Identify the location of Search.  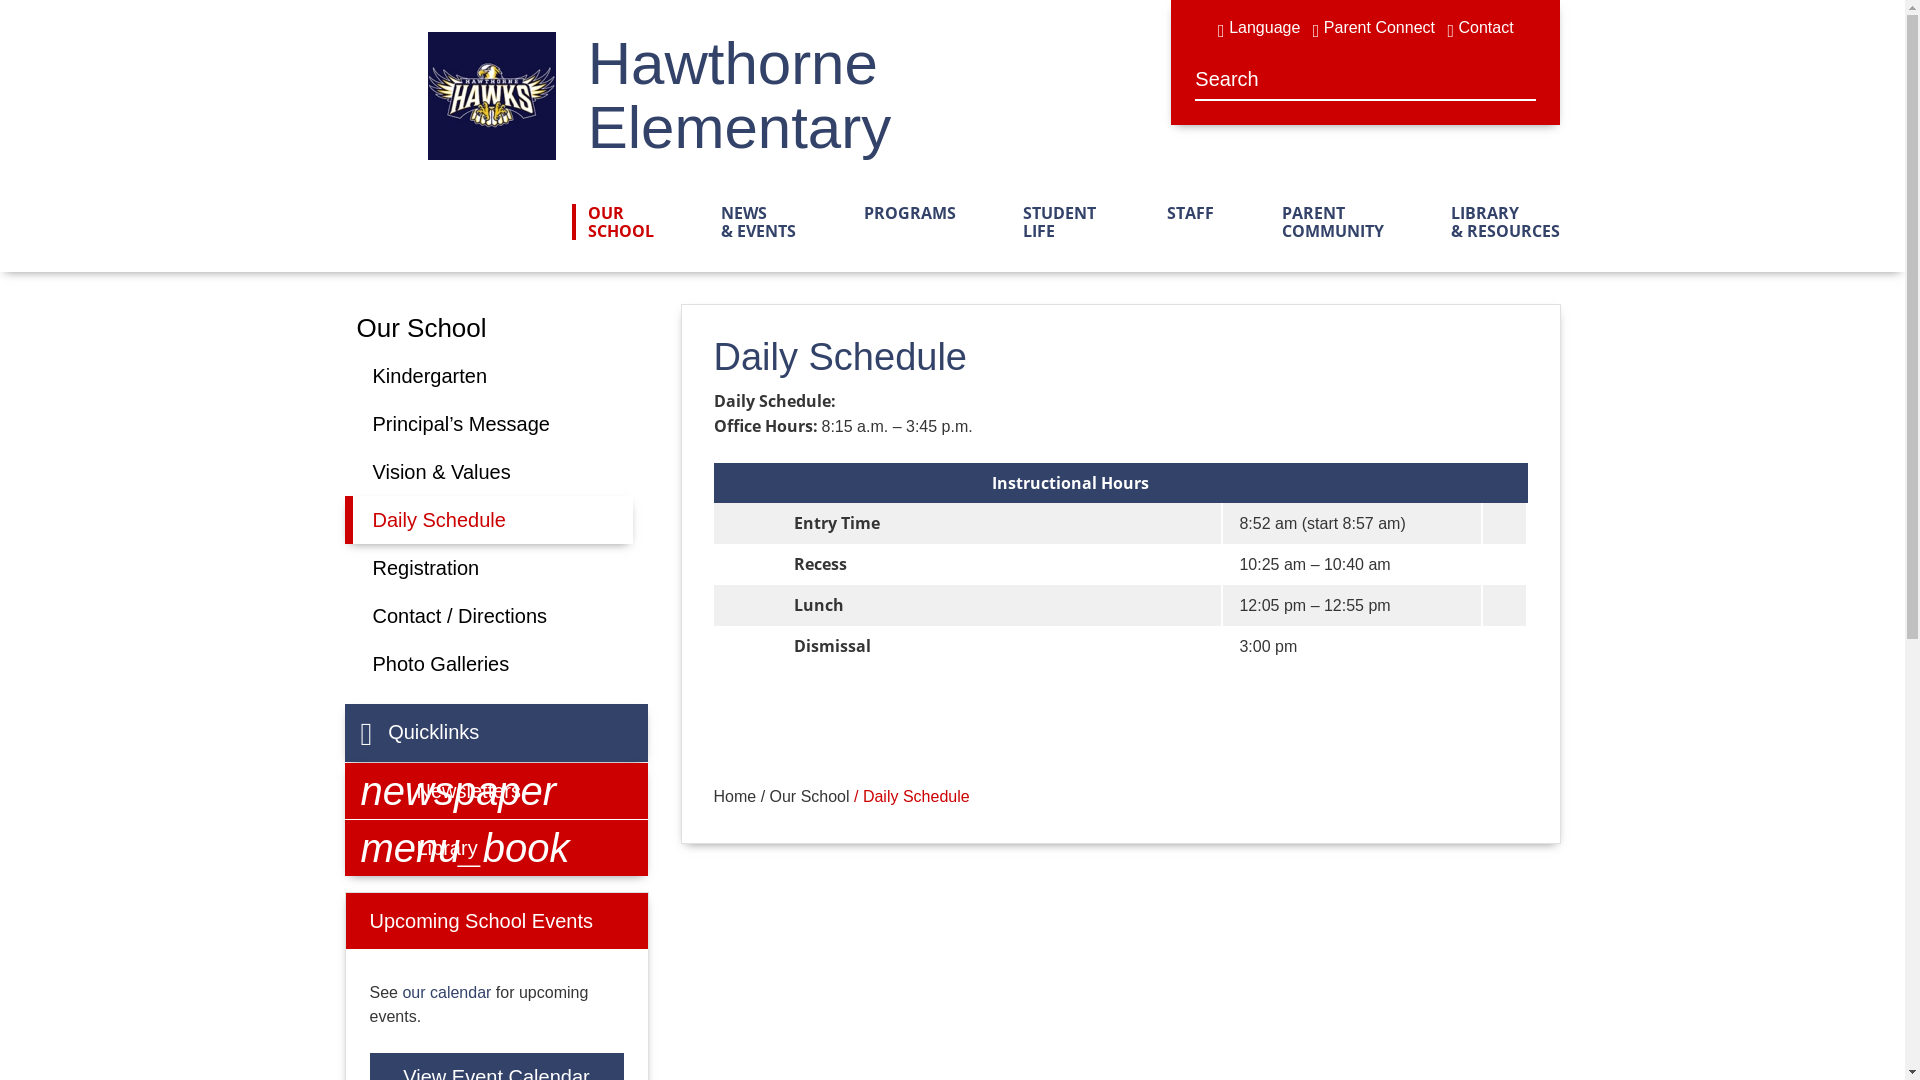
(1211, 79).